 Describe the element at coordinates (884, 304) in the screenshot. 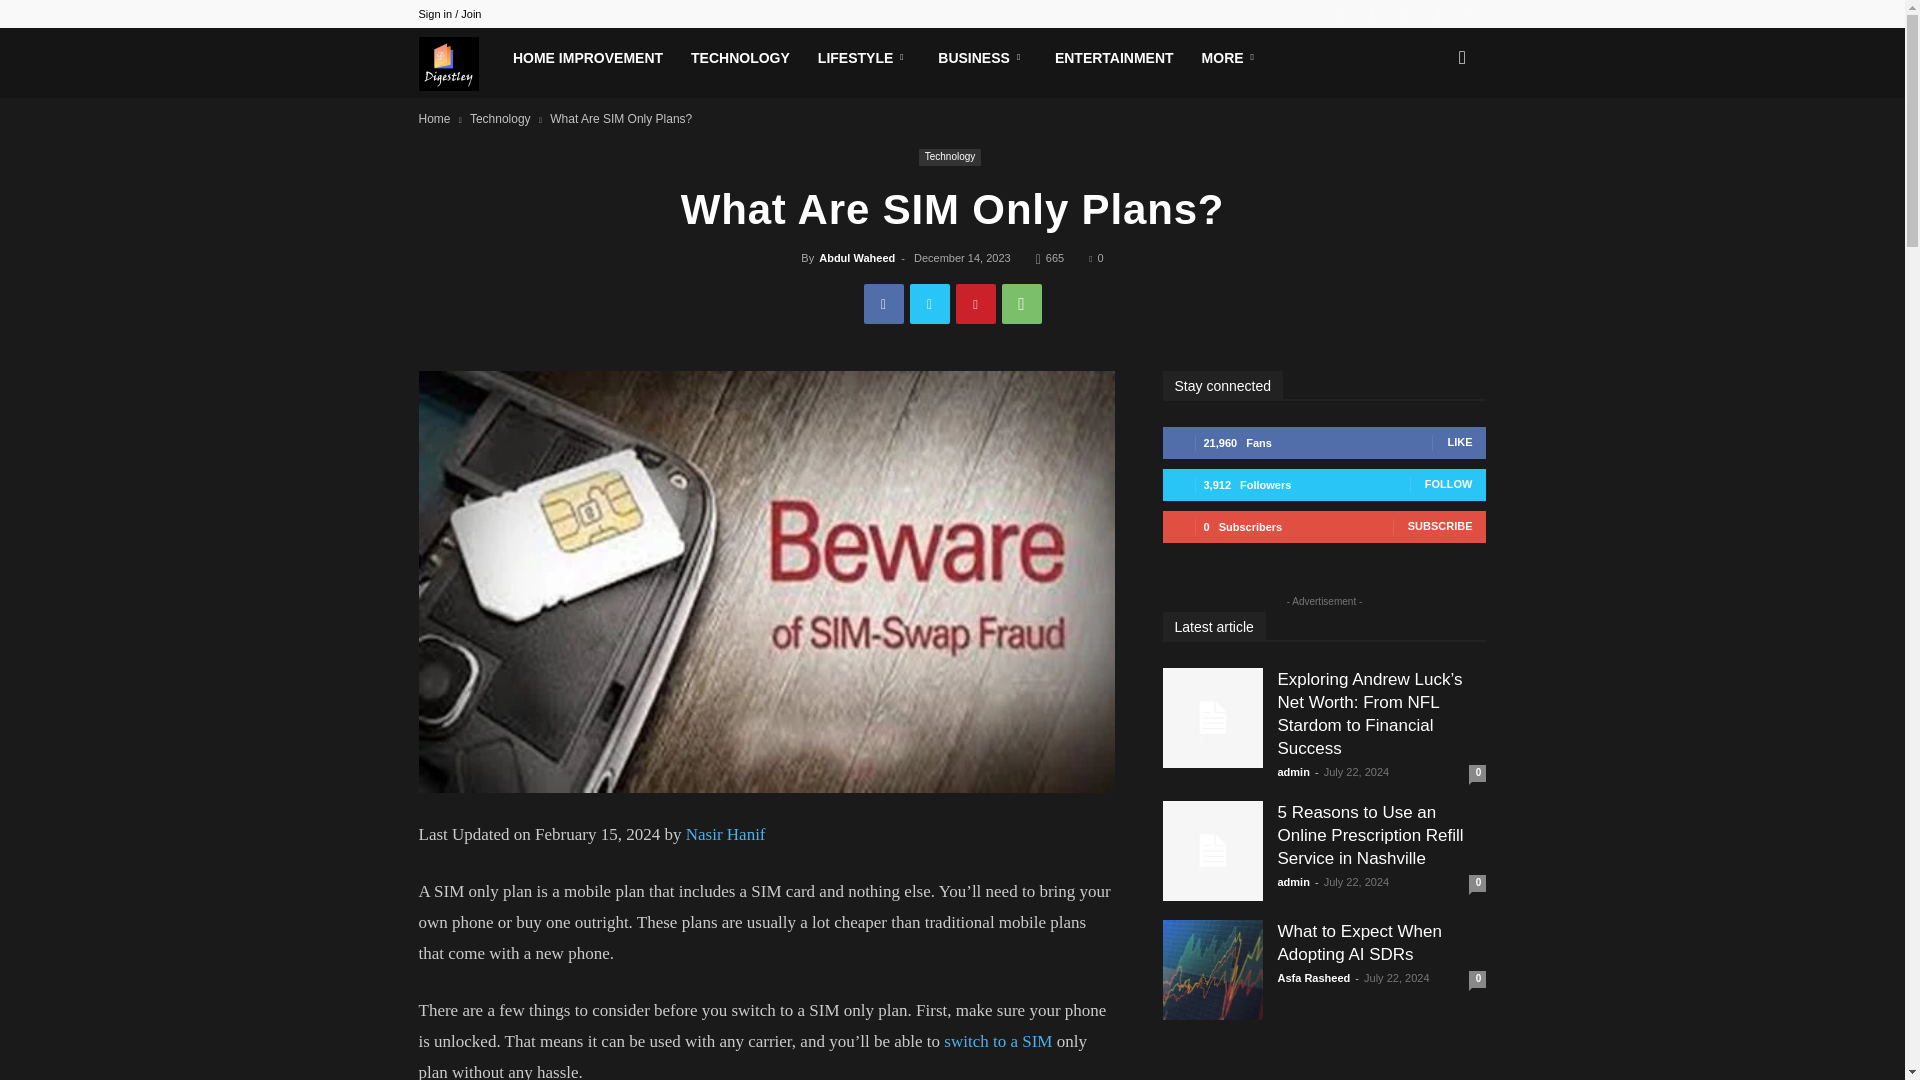

I see `Facebook` at that location.